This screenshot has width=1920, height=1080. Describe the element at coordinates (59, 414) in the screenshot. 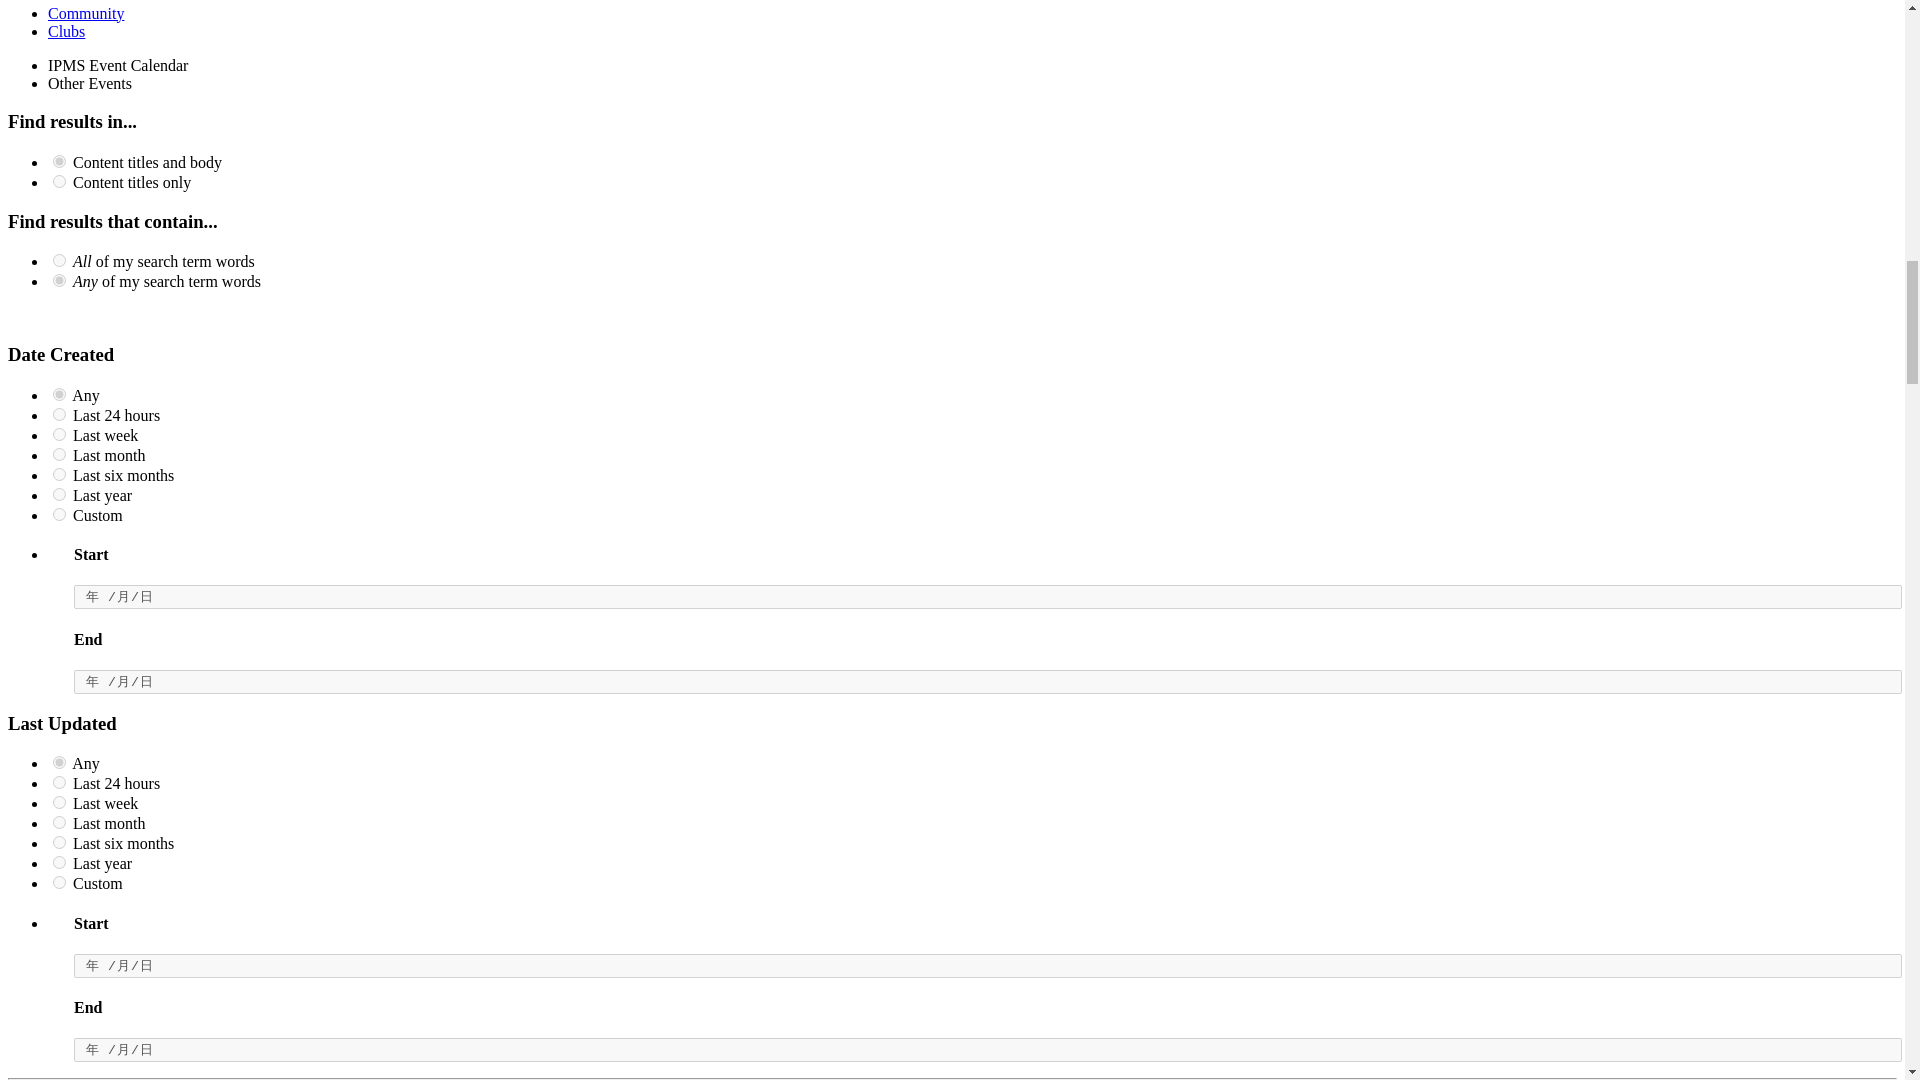

I see `day` at that location.